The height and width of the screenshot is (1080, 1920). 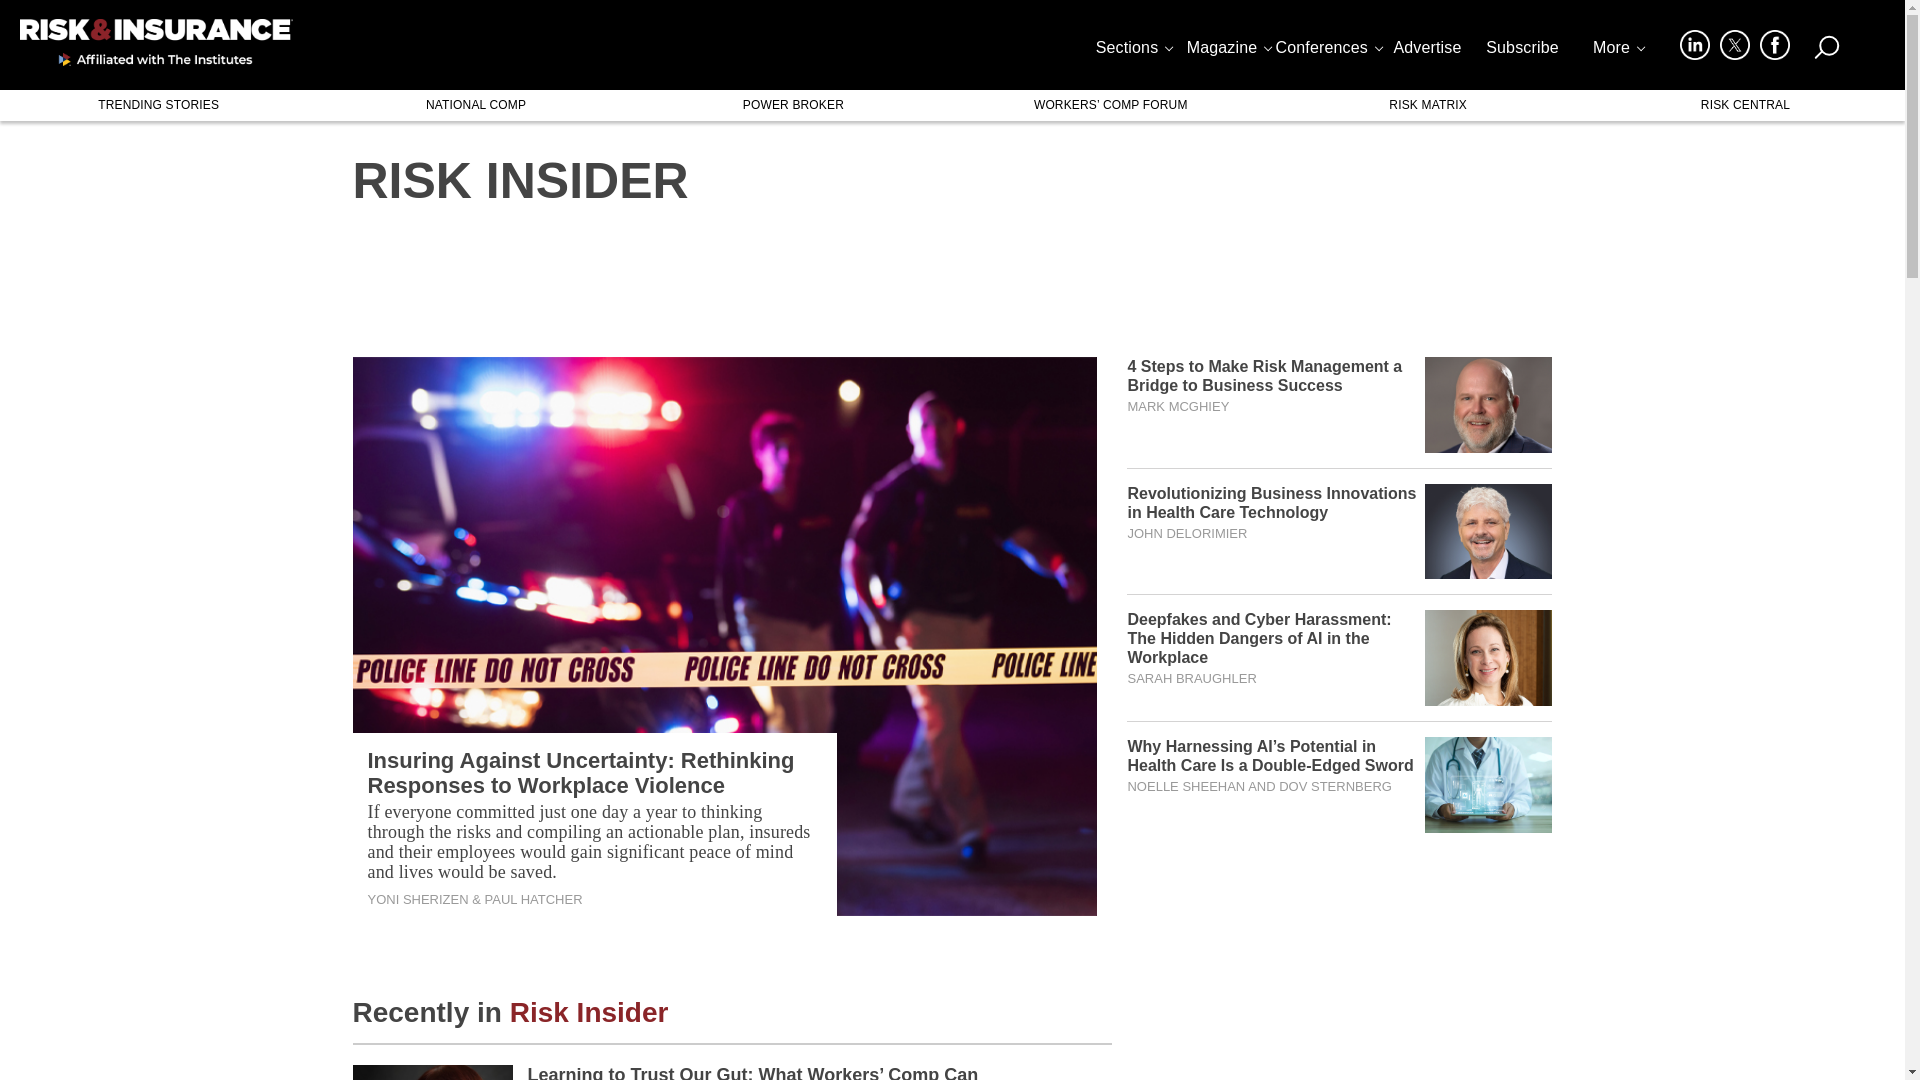 I want to click on Posts by John deLorimier, so click(x=1186, y=534).